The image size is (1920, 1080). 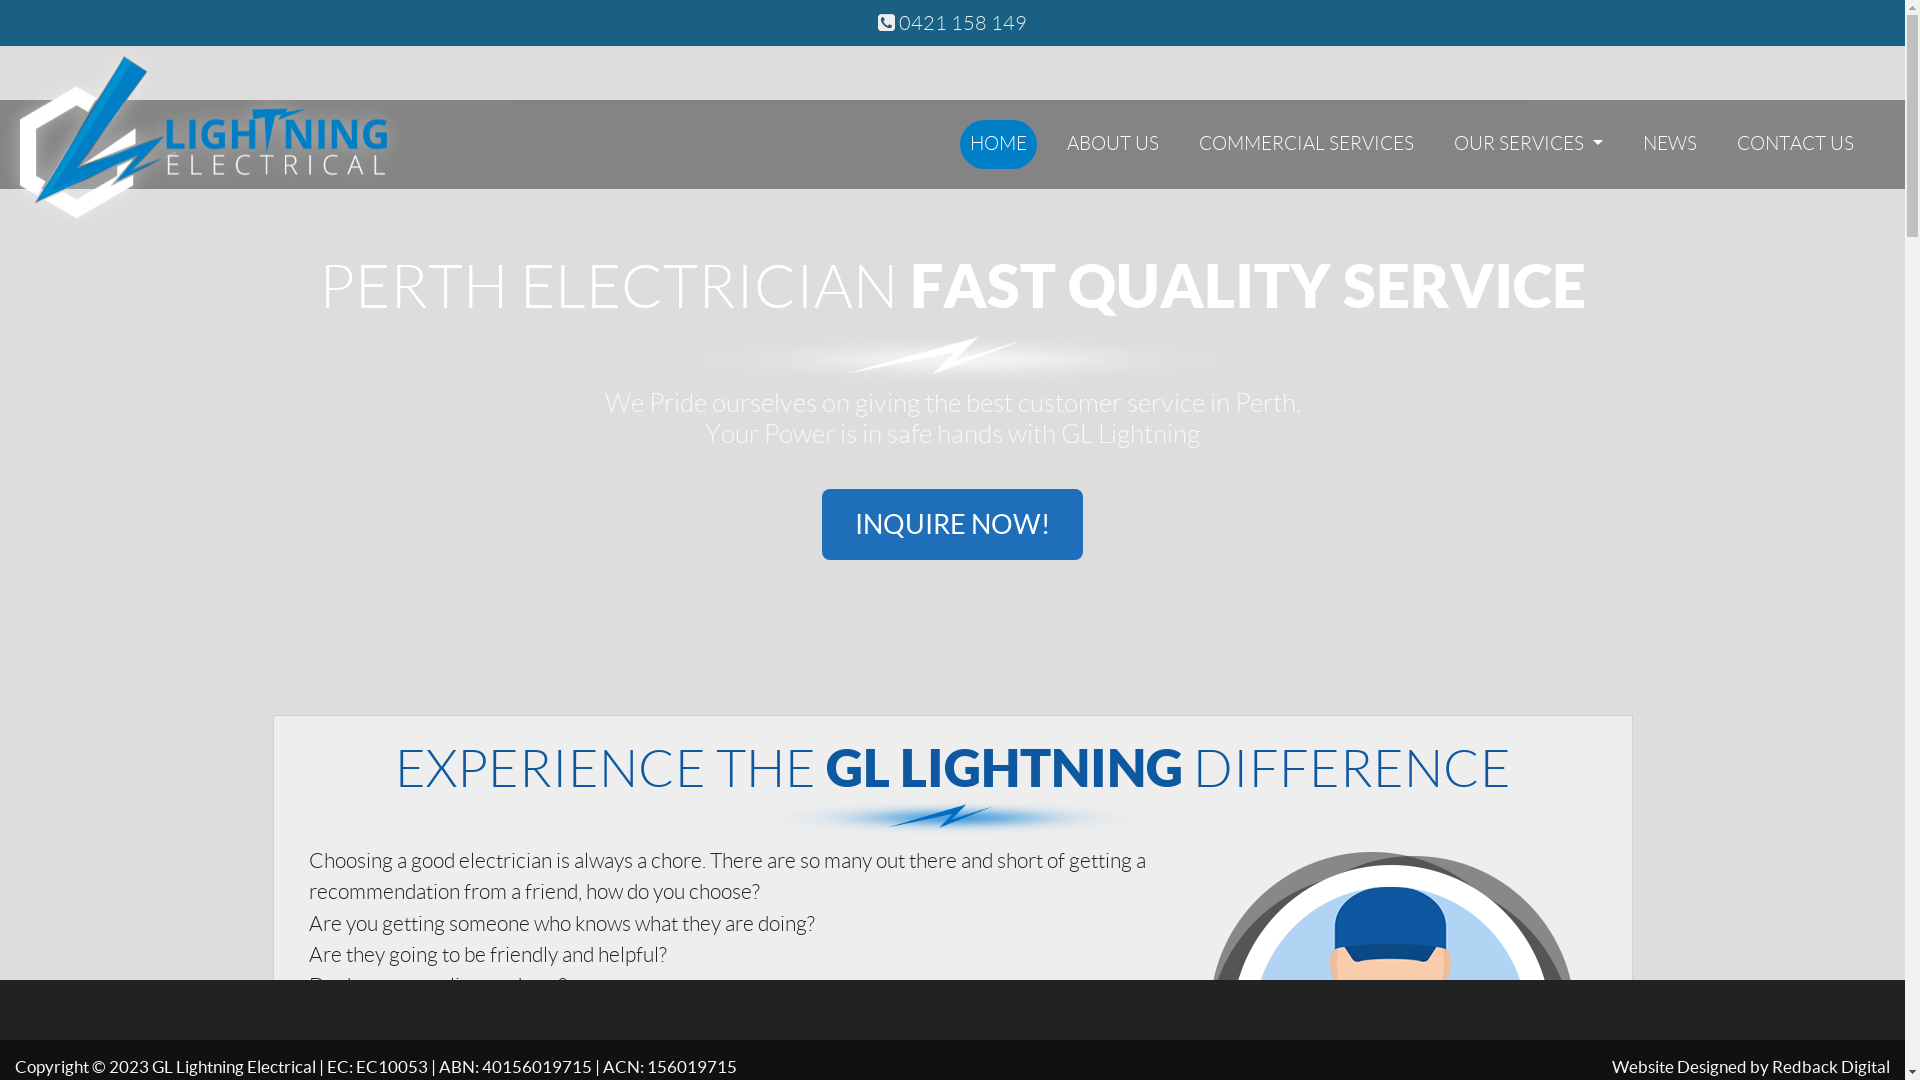 I want to click on ABOUT US, so click(x=1113, y=144).